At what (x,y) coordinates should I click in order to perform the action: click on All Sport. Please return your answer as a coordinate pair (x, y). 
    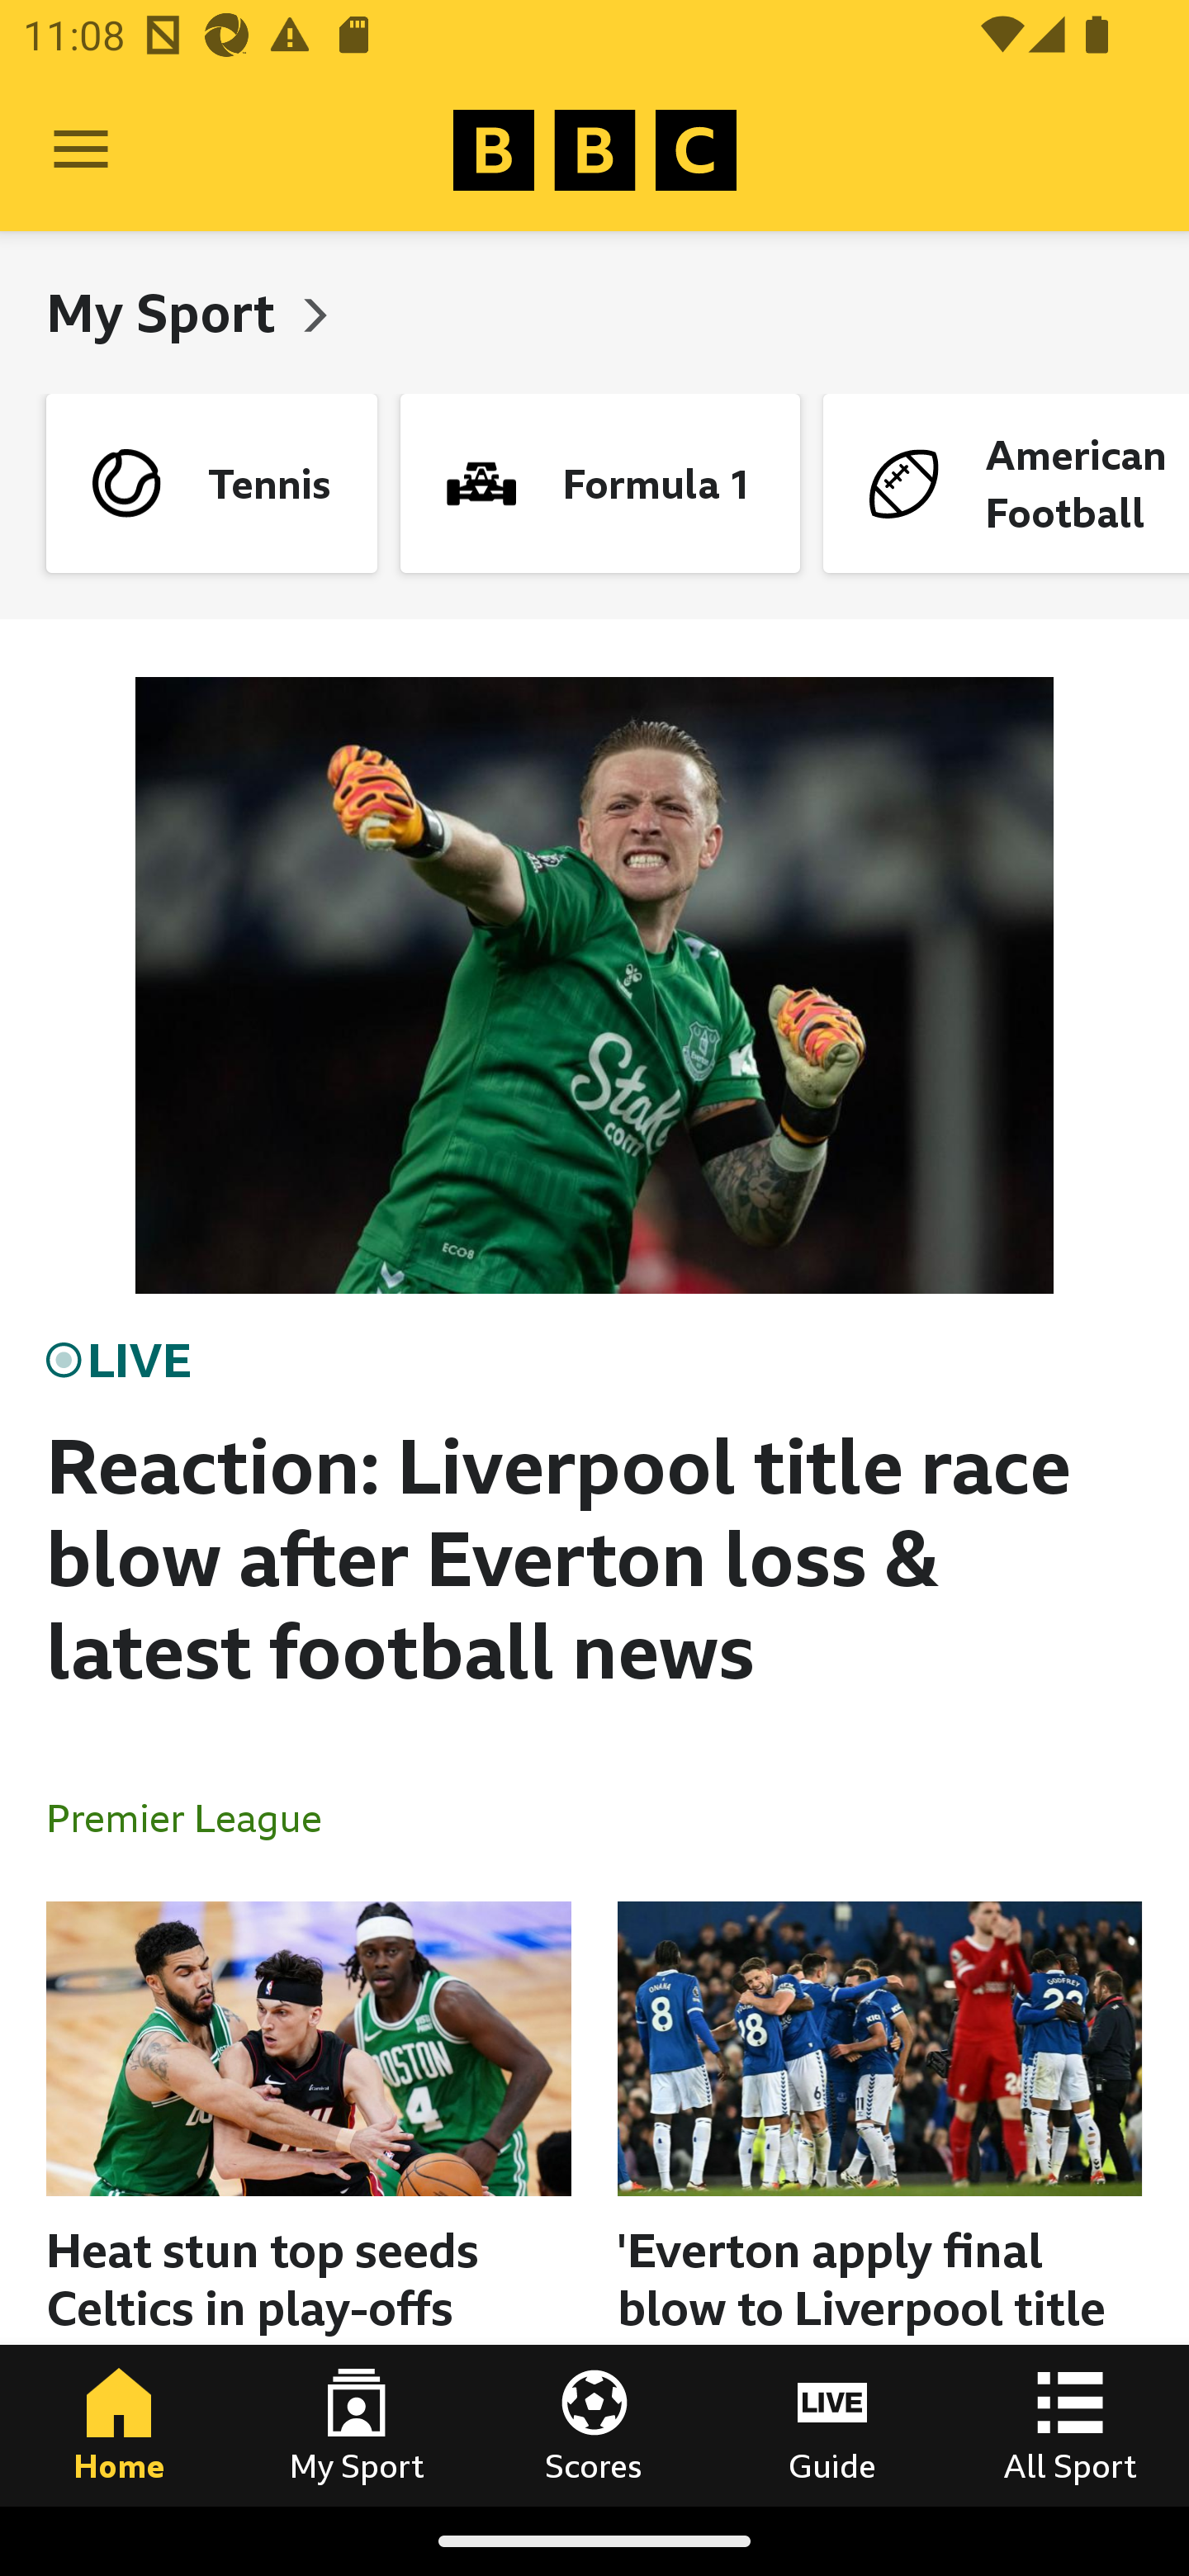
    Looking at the image, I should click on (1070, 2425).